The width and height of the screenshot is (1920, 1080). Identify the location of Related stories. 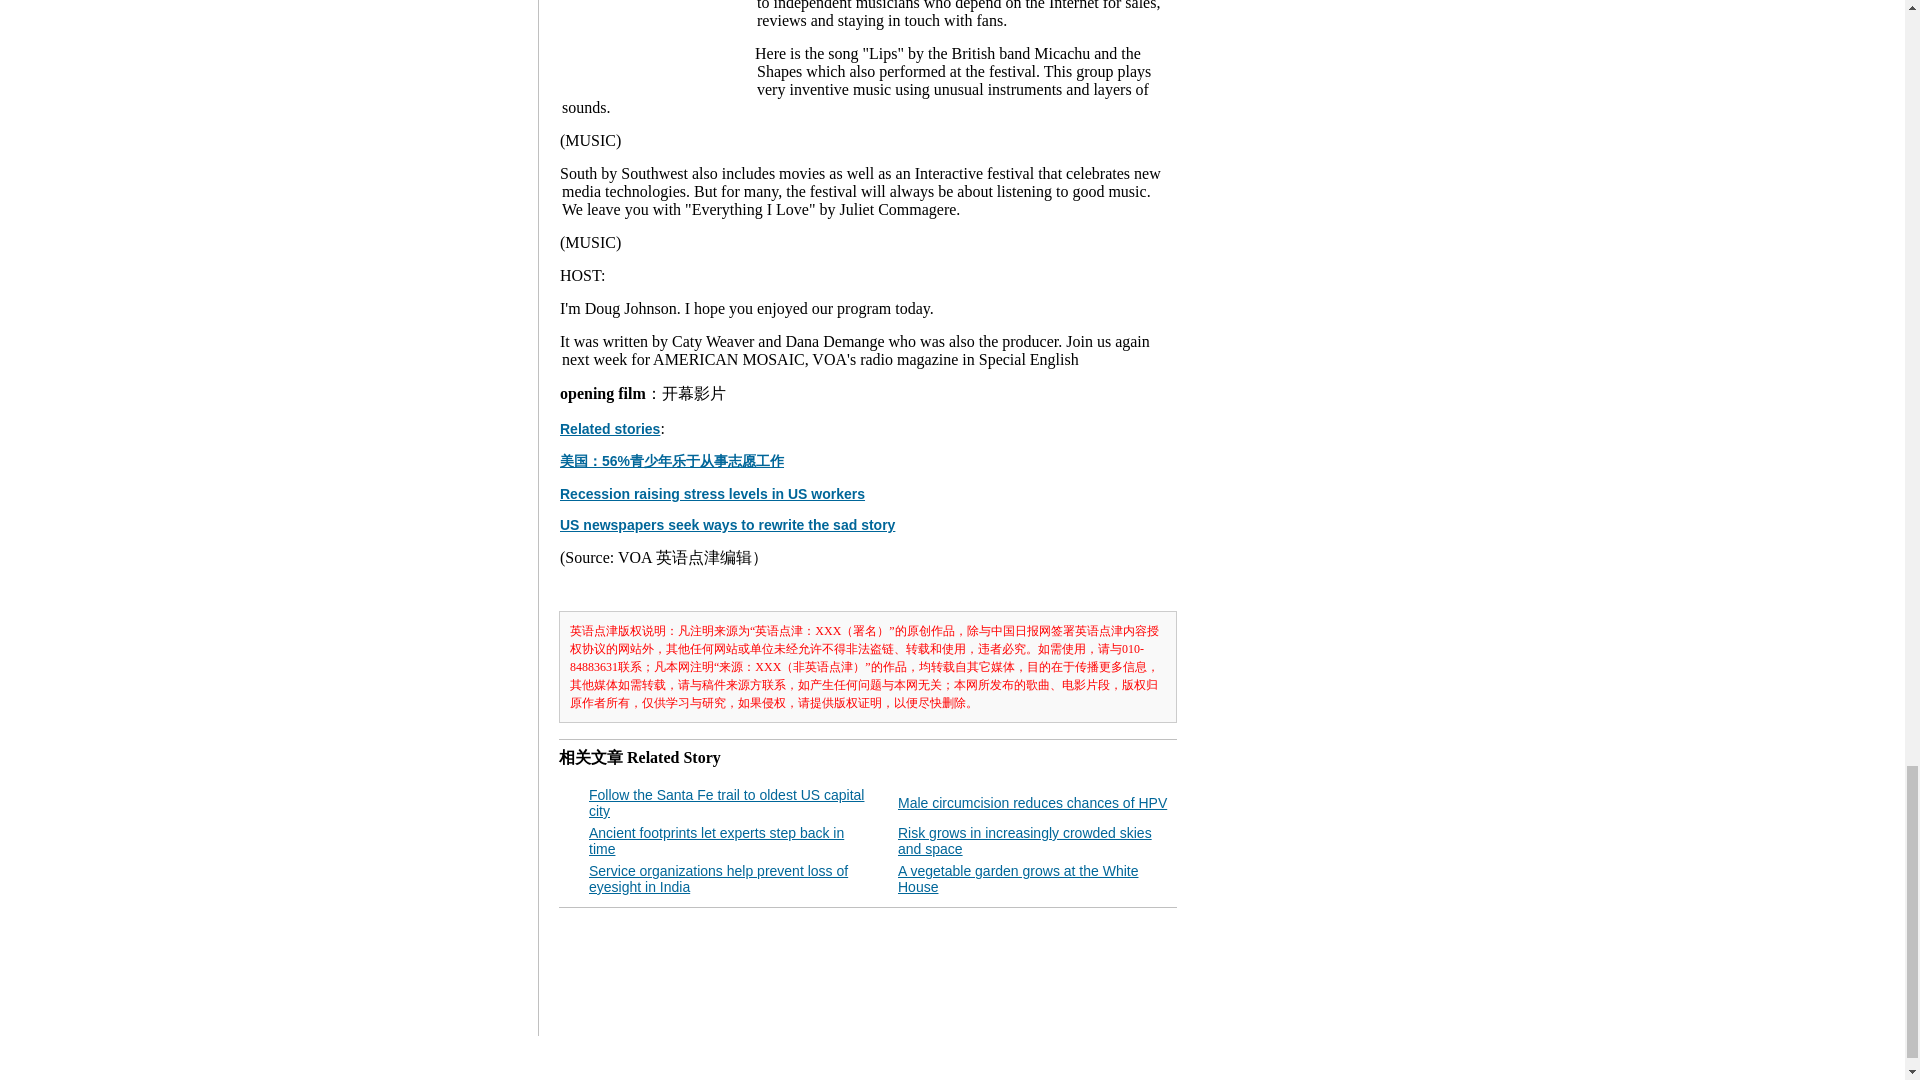
(610, 429).